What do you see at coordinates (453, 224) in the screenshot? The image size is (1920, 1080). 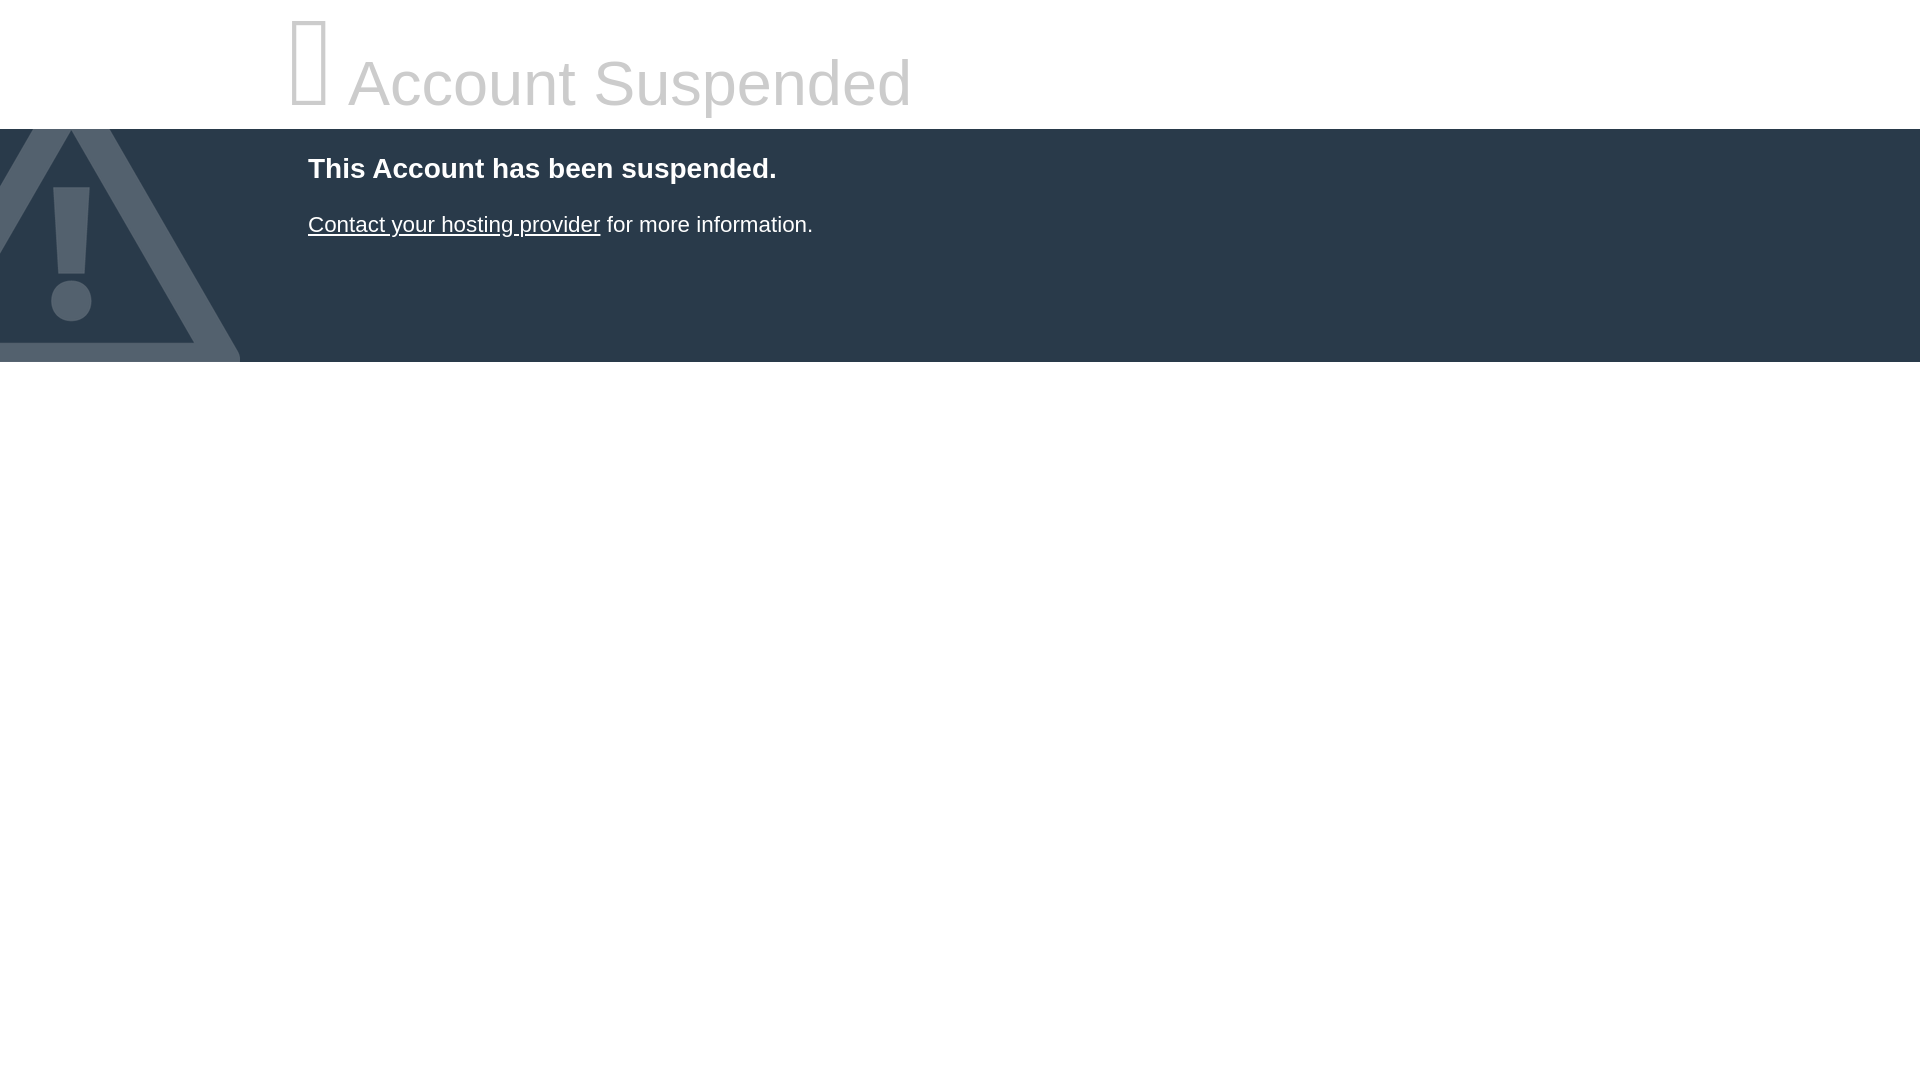 I see `Novus Ltd` at bounding box center [453, 224].